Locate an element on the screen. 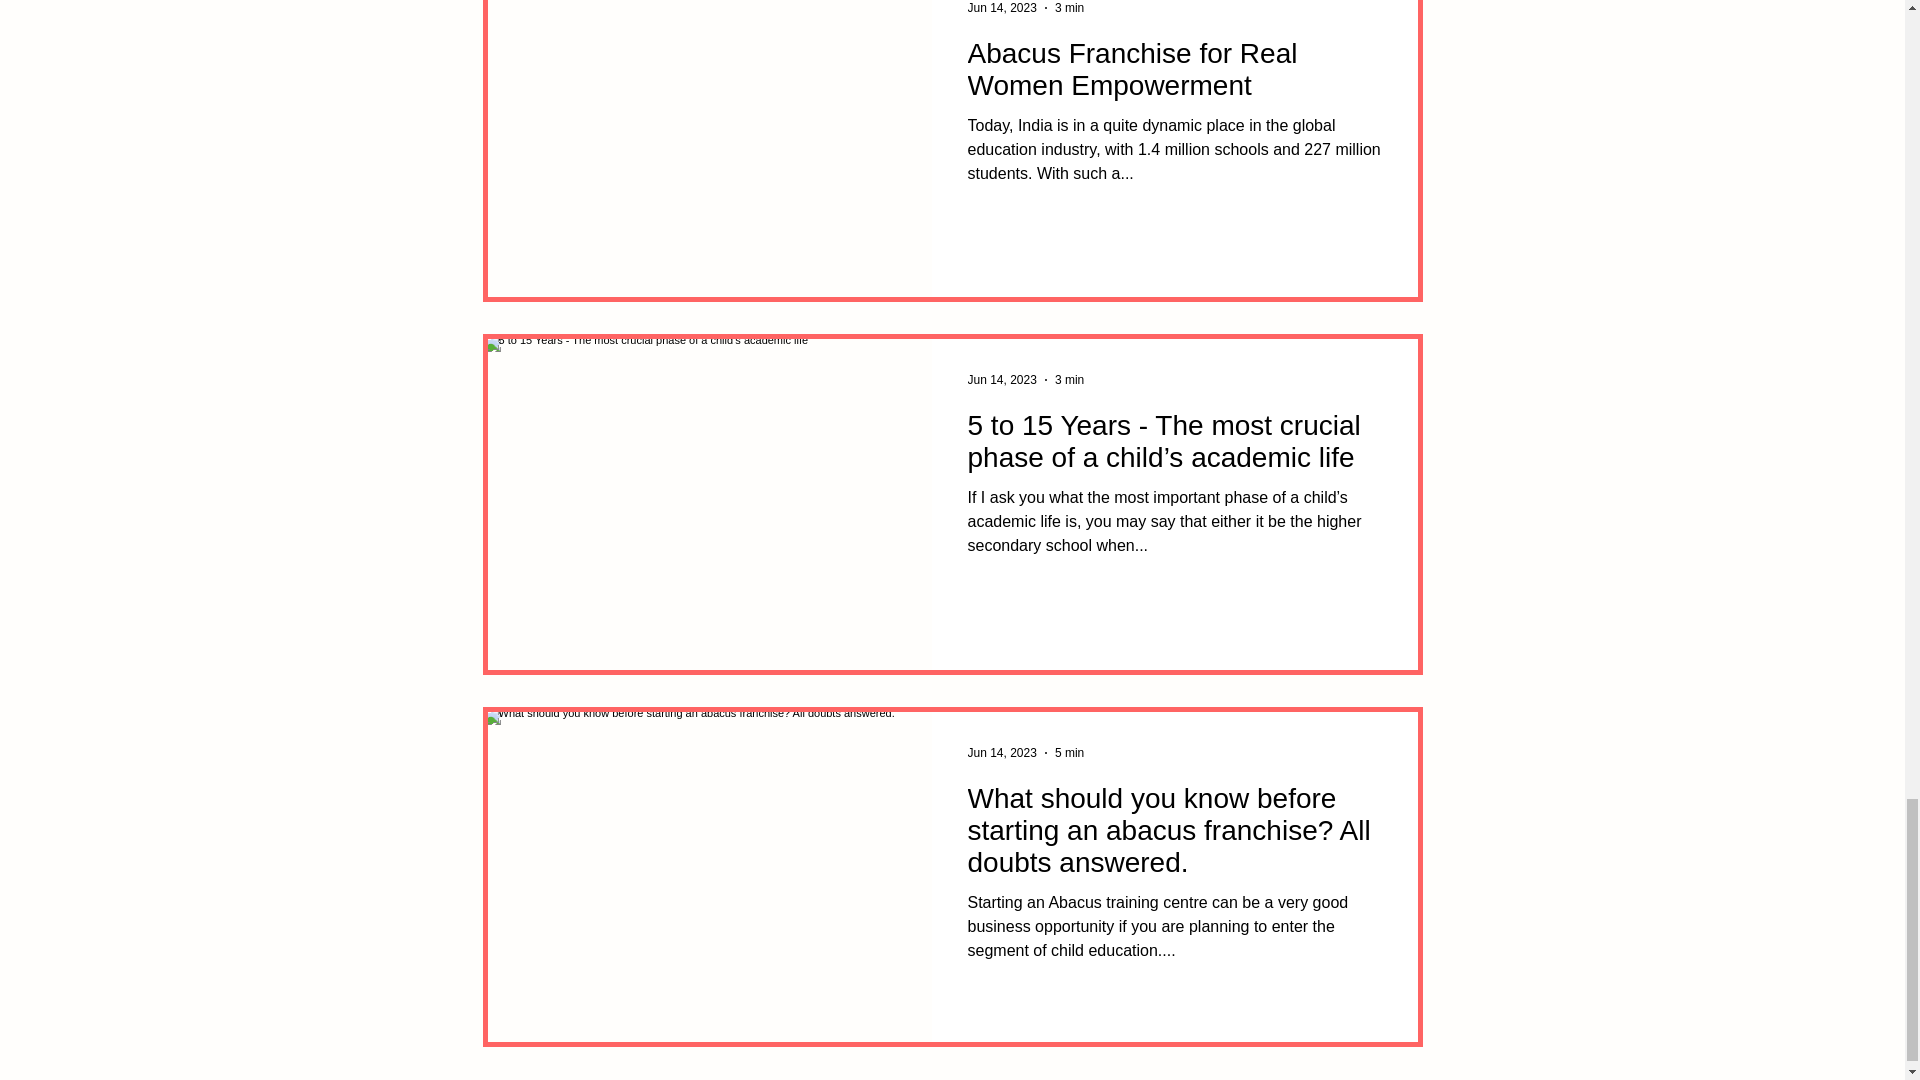 The width and height of the screenshot is (1920, 1080). Jun 14, 2023 is located at coordinates (1002, 379).